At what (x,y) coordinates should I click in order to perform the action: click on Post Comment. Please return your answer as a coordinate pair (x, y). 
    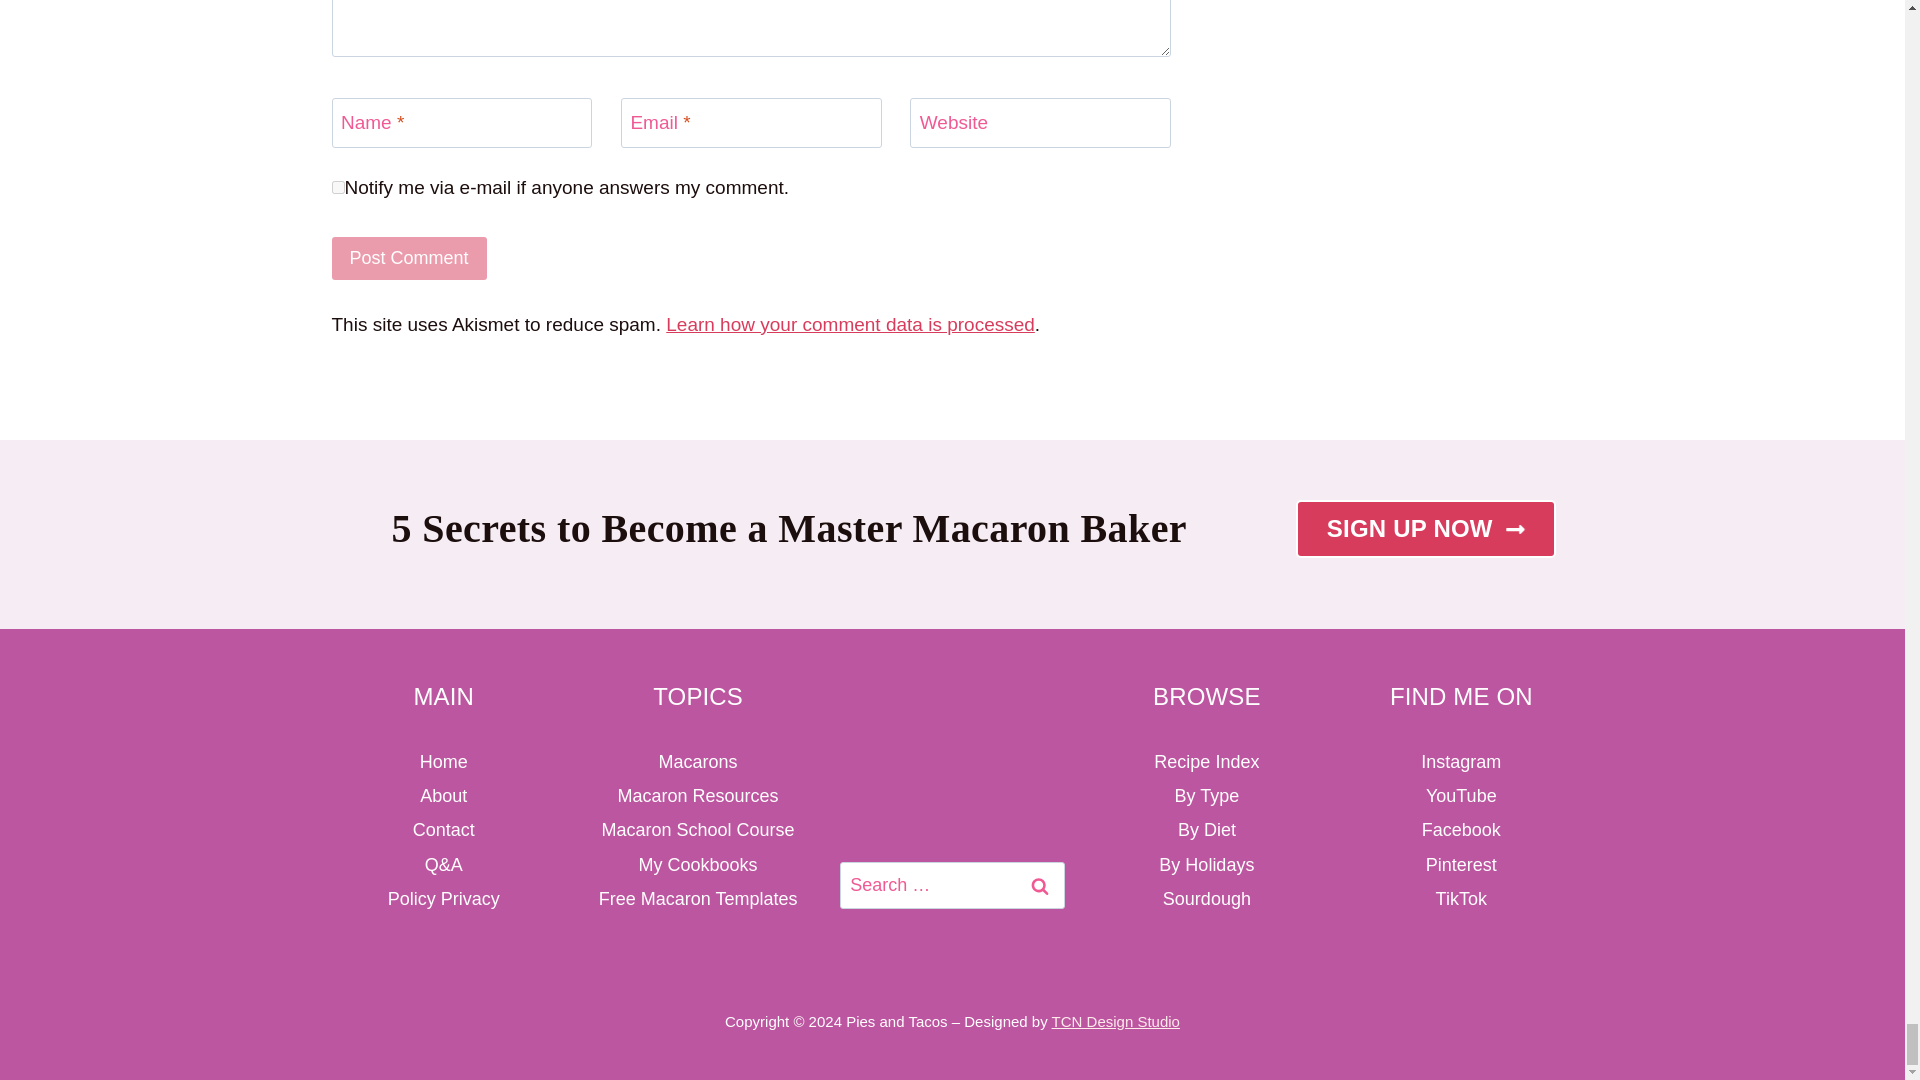
    Looking at the image, I should click on (410, 258).